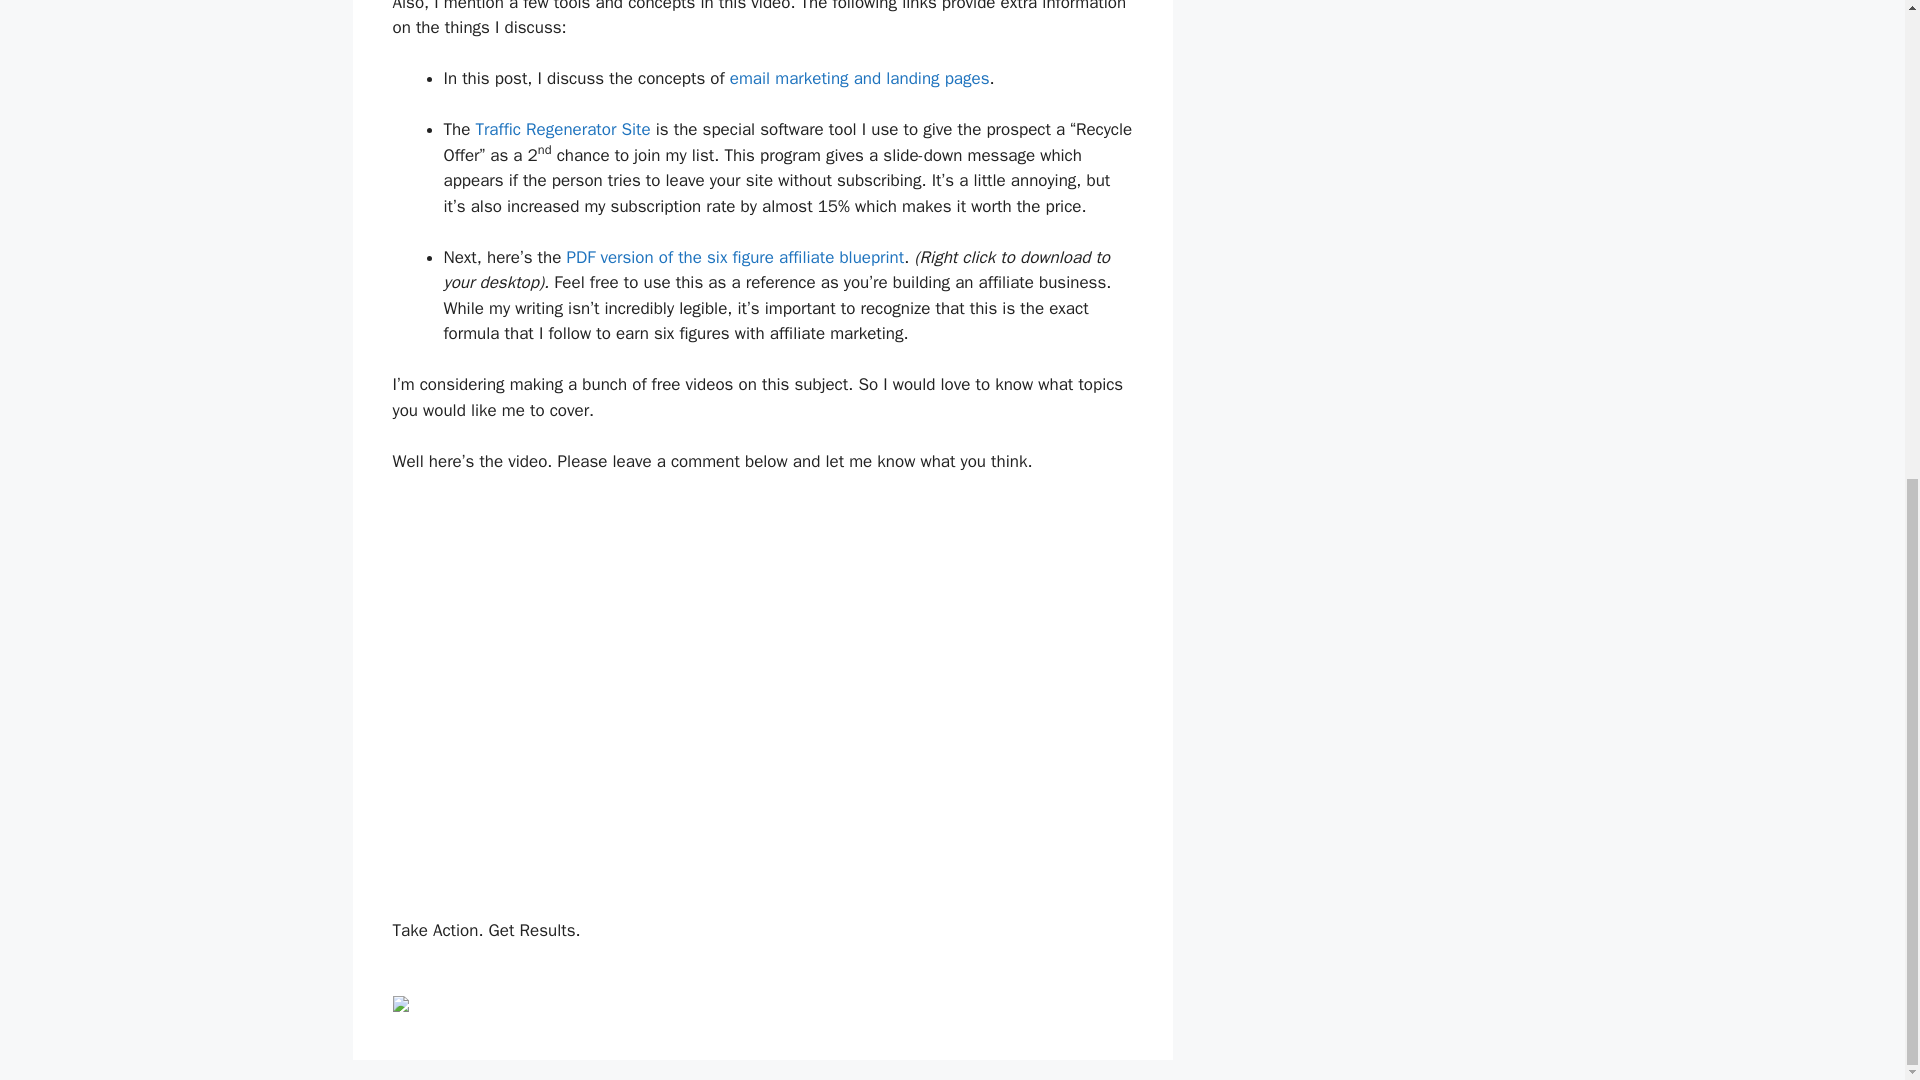 This screenshot has width=1920, height=1080. Describe the element at coordinates (562, 129) in the screenshot. I see `Traffic Regenerator Site` at that location.